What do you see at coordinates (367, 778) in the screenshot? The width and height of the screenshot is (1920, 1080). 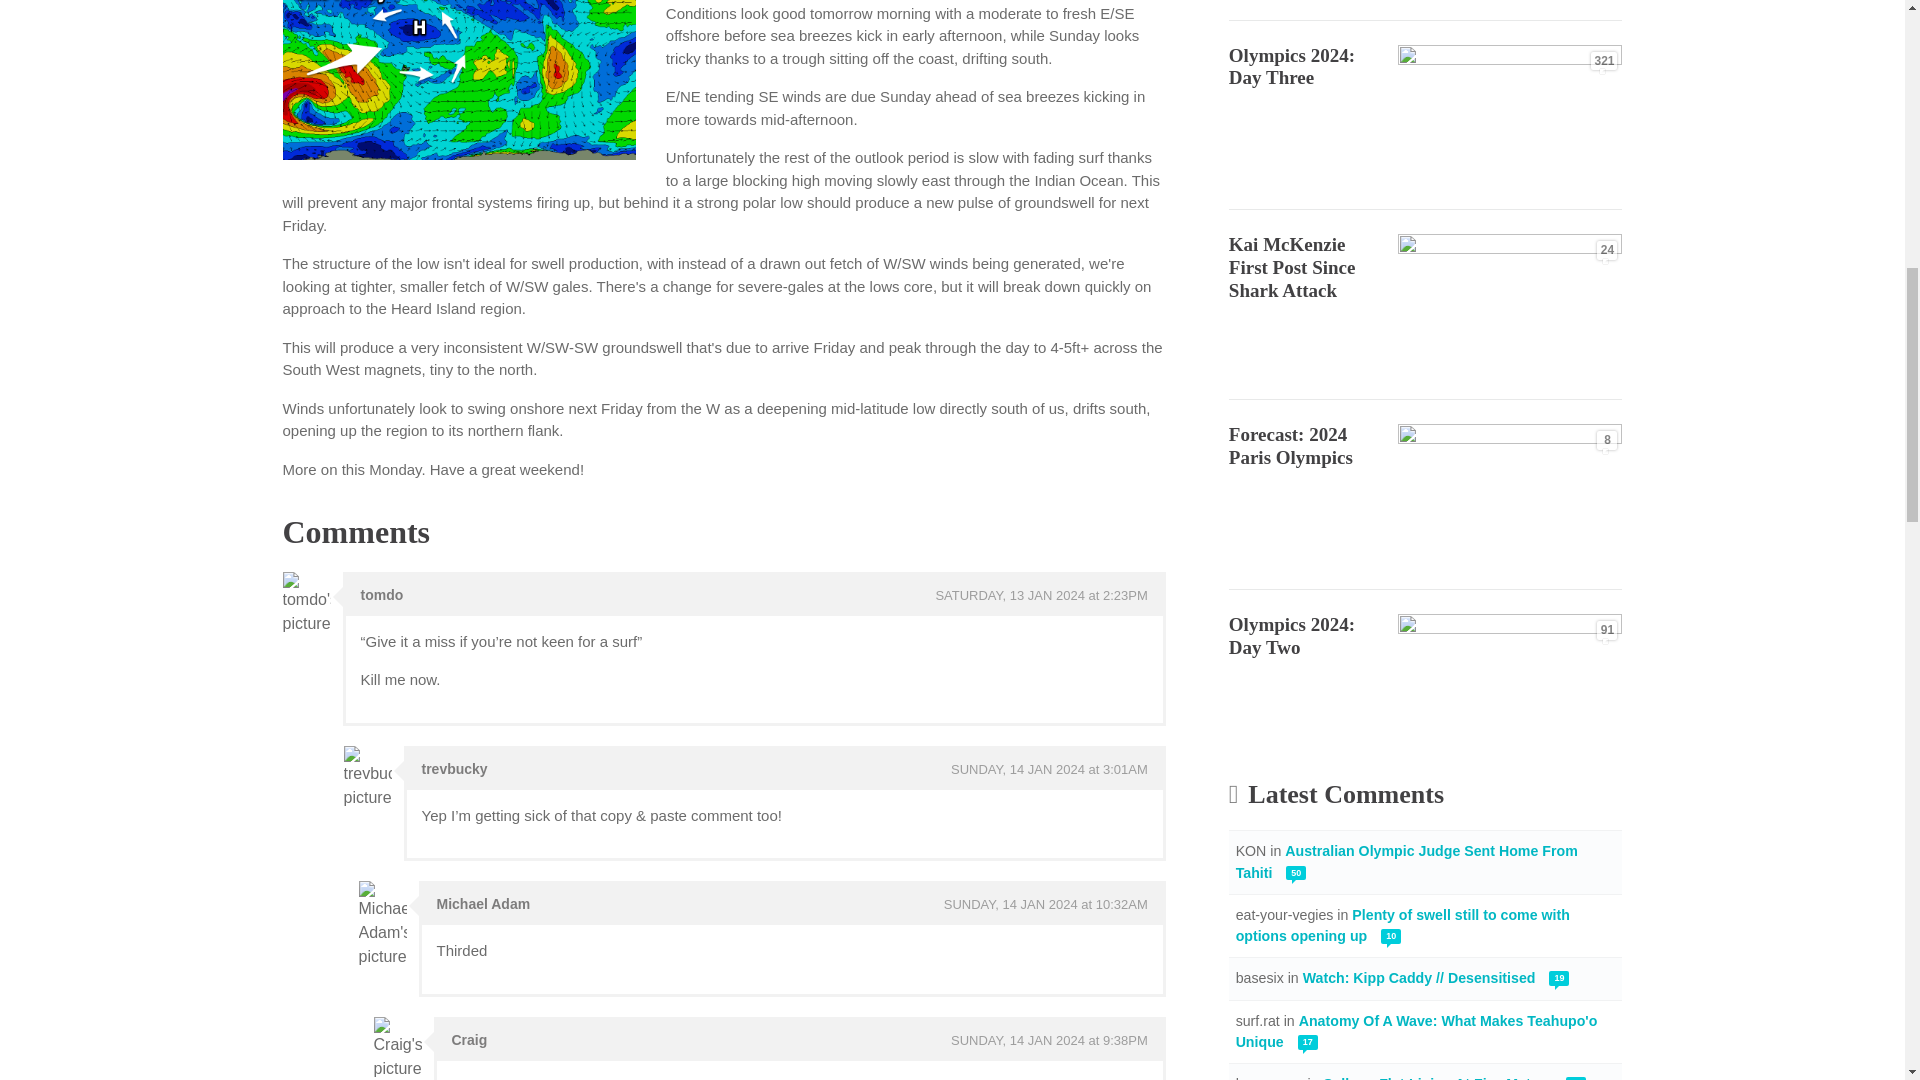 I see `trevbucky's picture` at bounding box center [367, 778].